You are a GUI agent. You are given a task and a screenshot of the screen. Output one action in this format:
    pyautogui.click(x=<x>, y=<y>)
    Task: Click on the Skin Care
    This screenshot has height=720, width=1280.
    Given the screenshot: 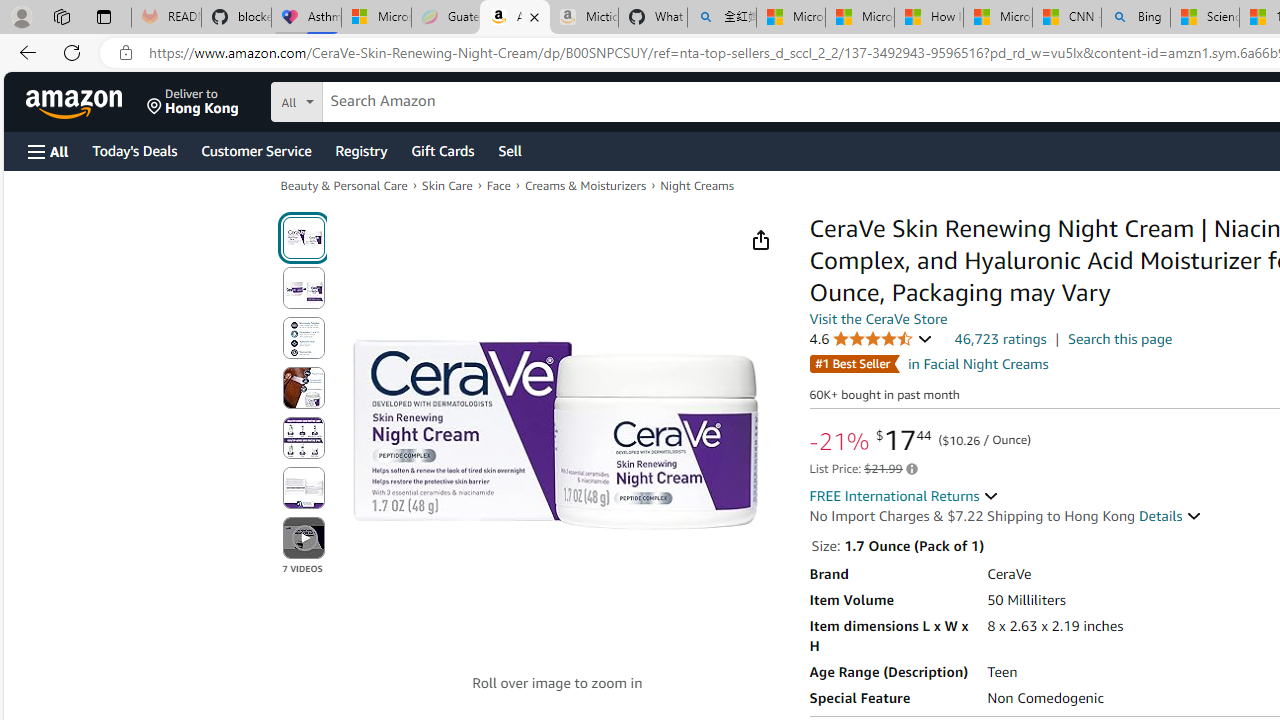 What is the action you would take?
    pyautogui.click(x=447, y=184)
    